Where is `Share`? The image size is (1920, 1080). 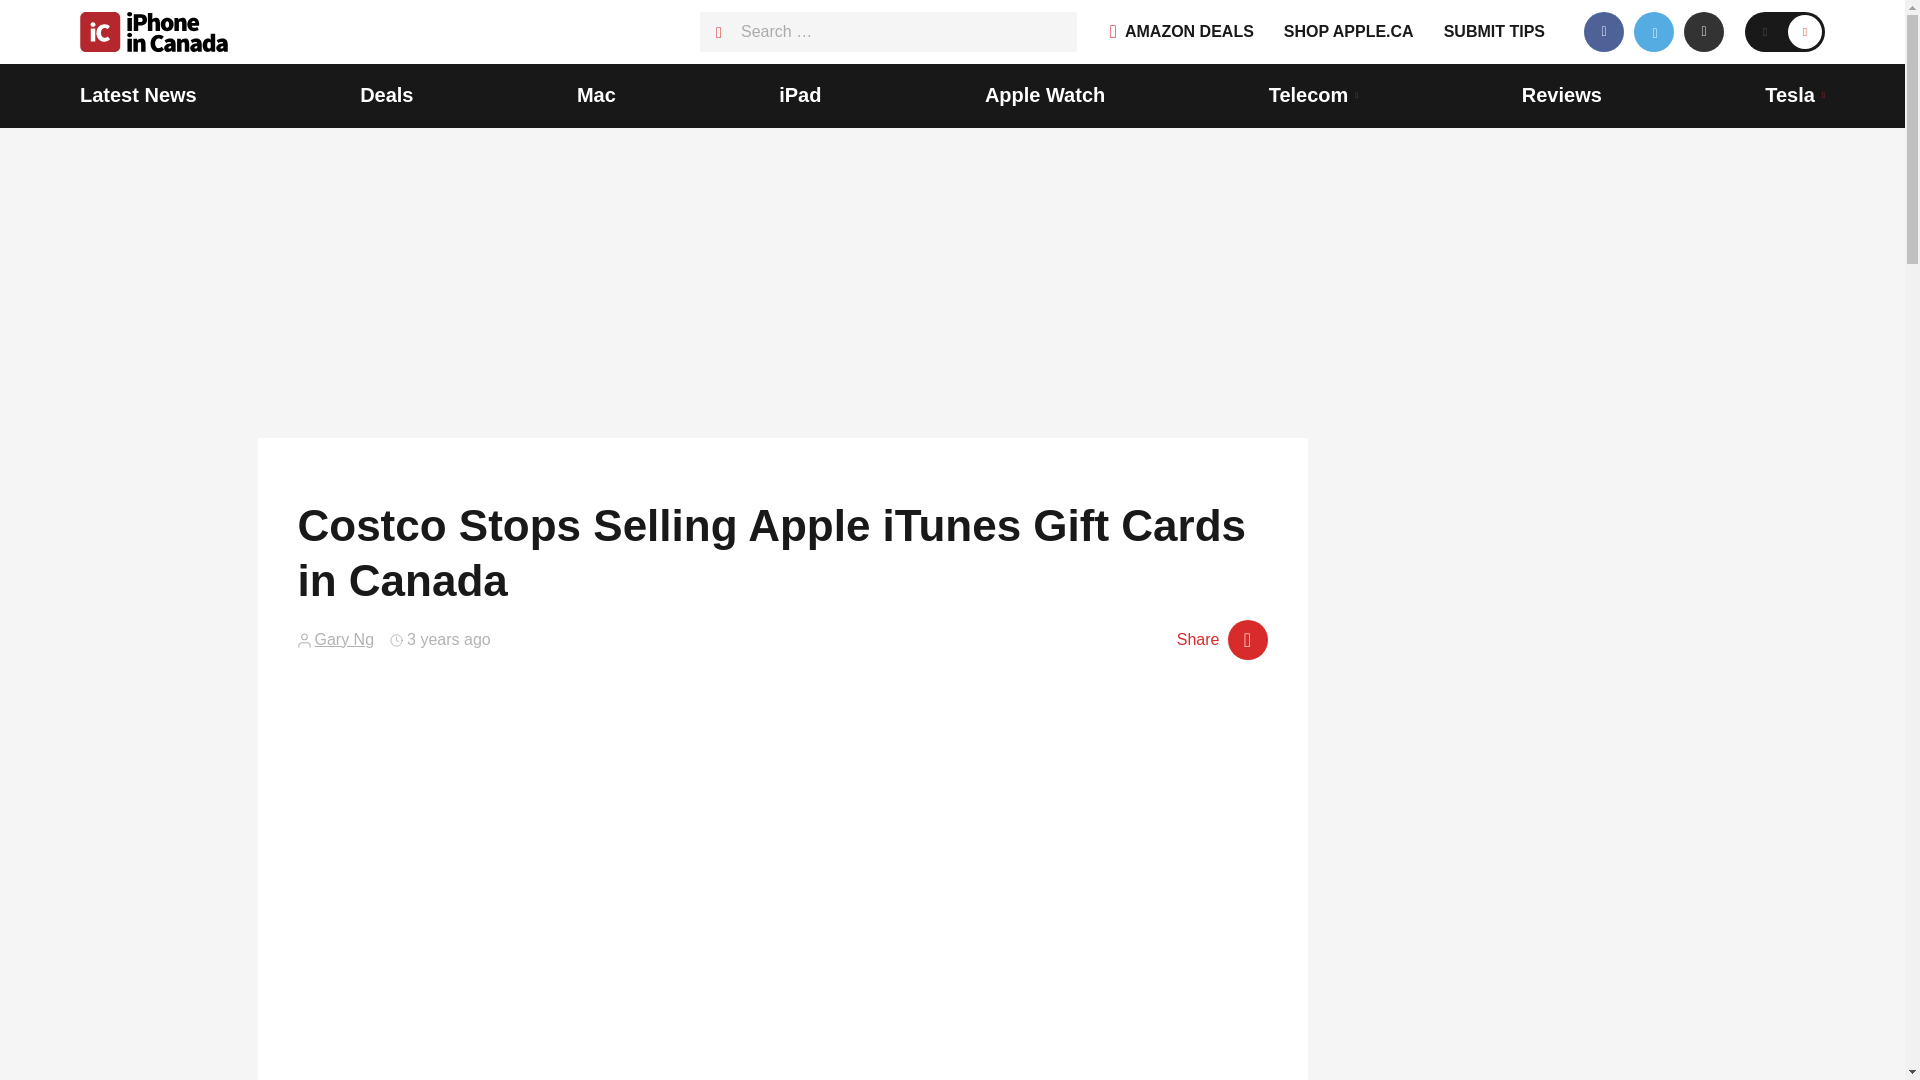 Share is located at coordinates (1222, 639).